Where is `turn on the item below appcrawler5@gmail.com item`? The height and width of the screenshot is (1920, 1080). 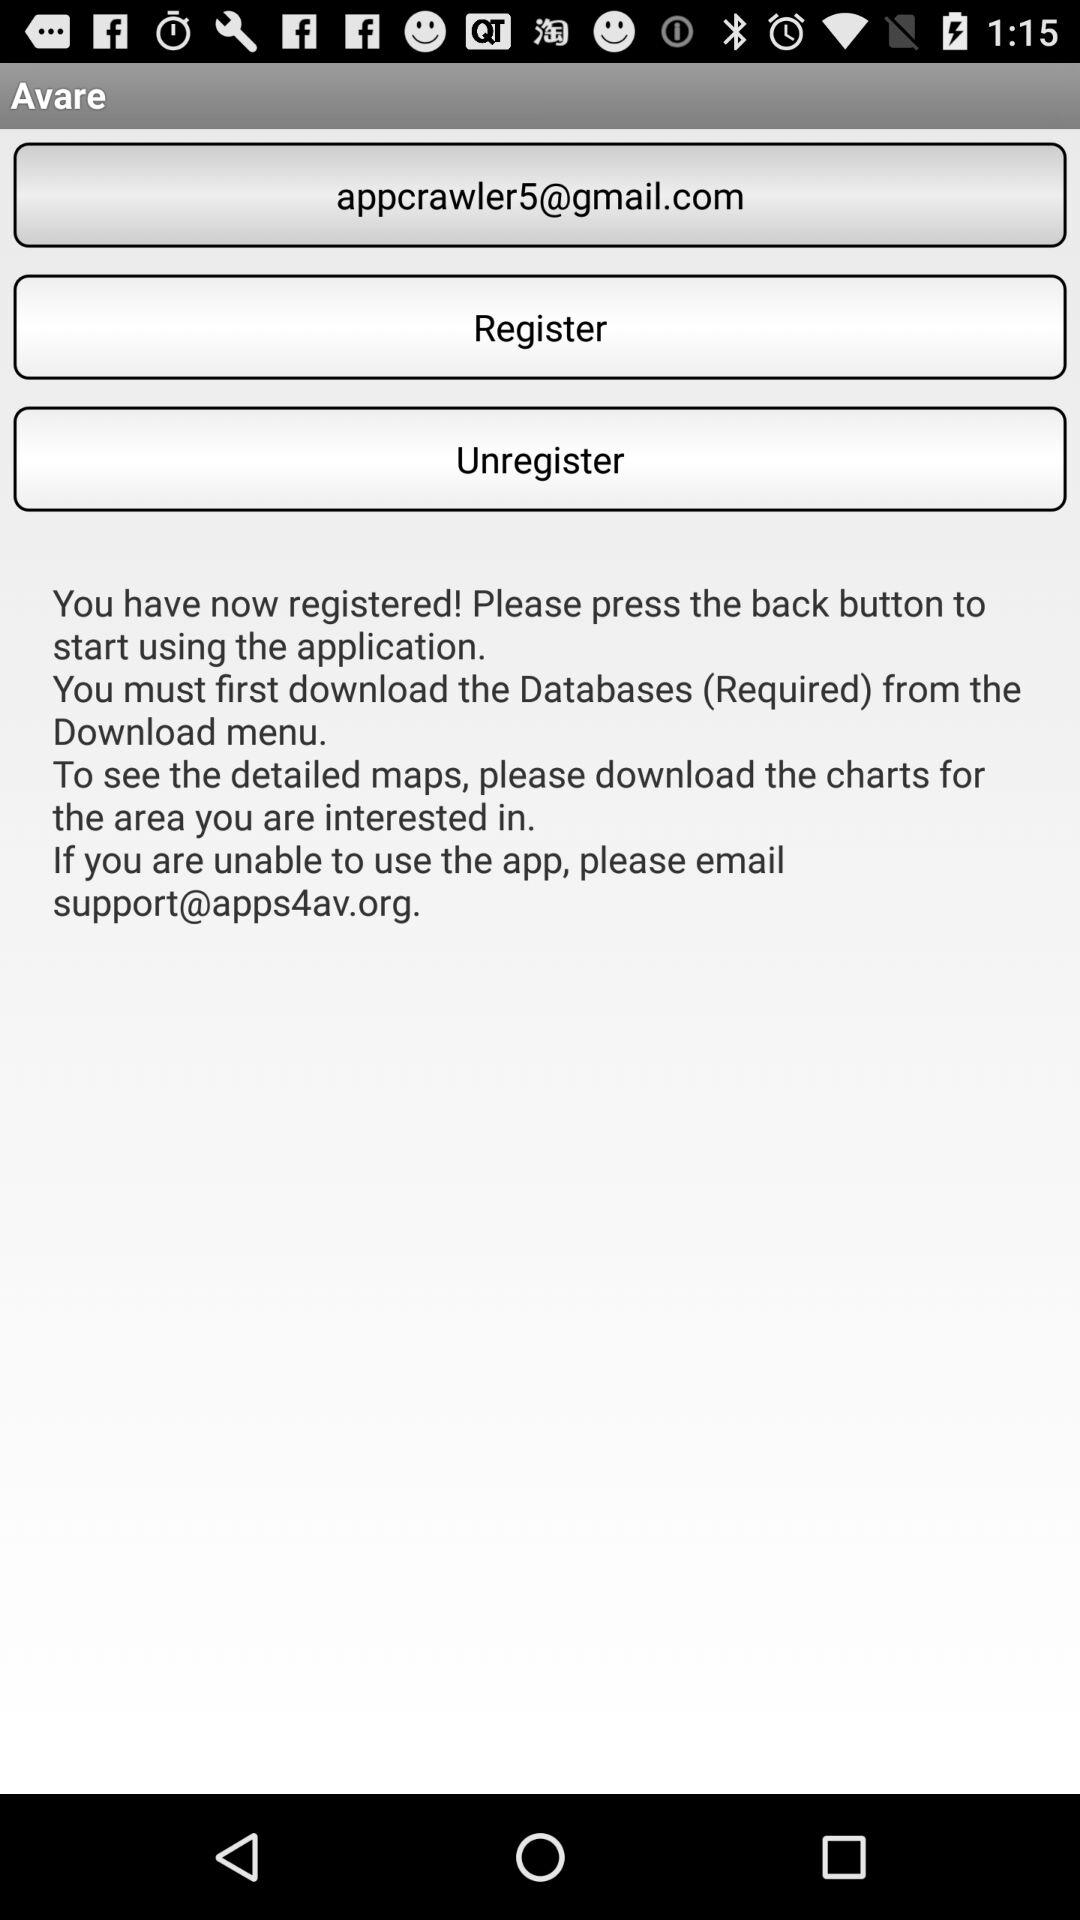
turn on the item below appcrawler5@gmail.com item is located at coordinates (540, 326).